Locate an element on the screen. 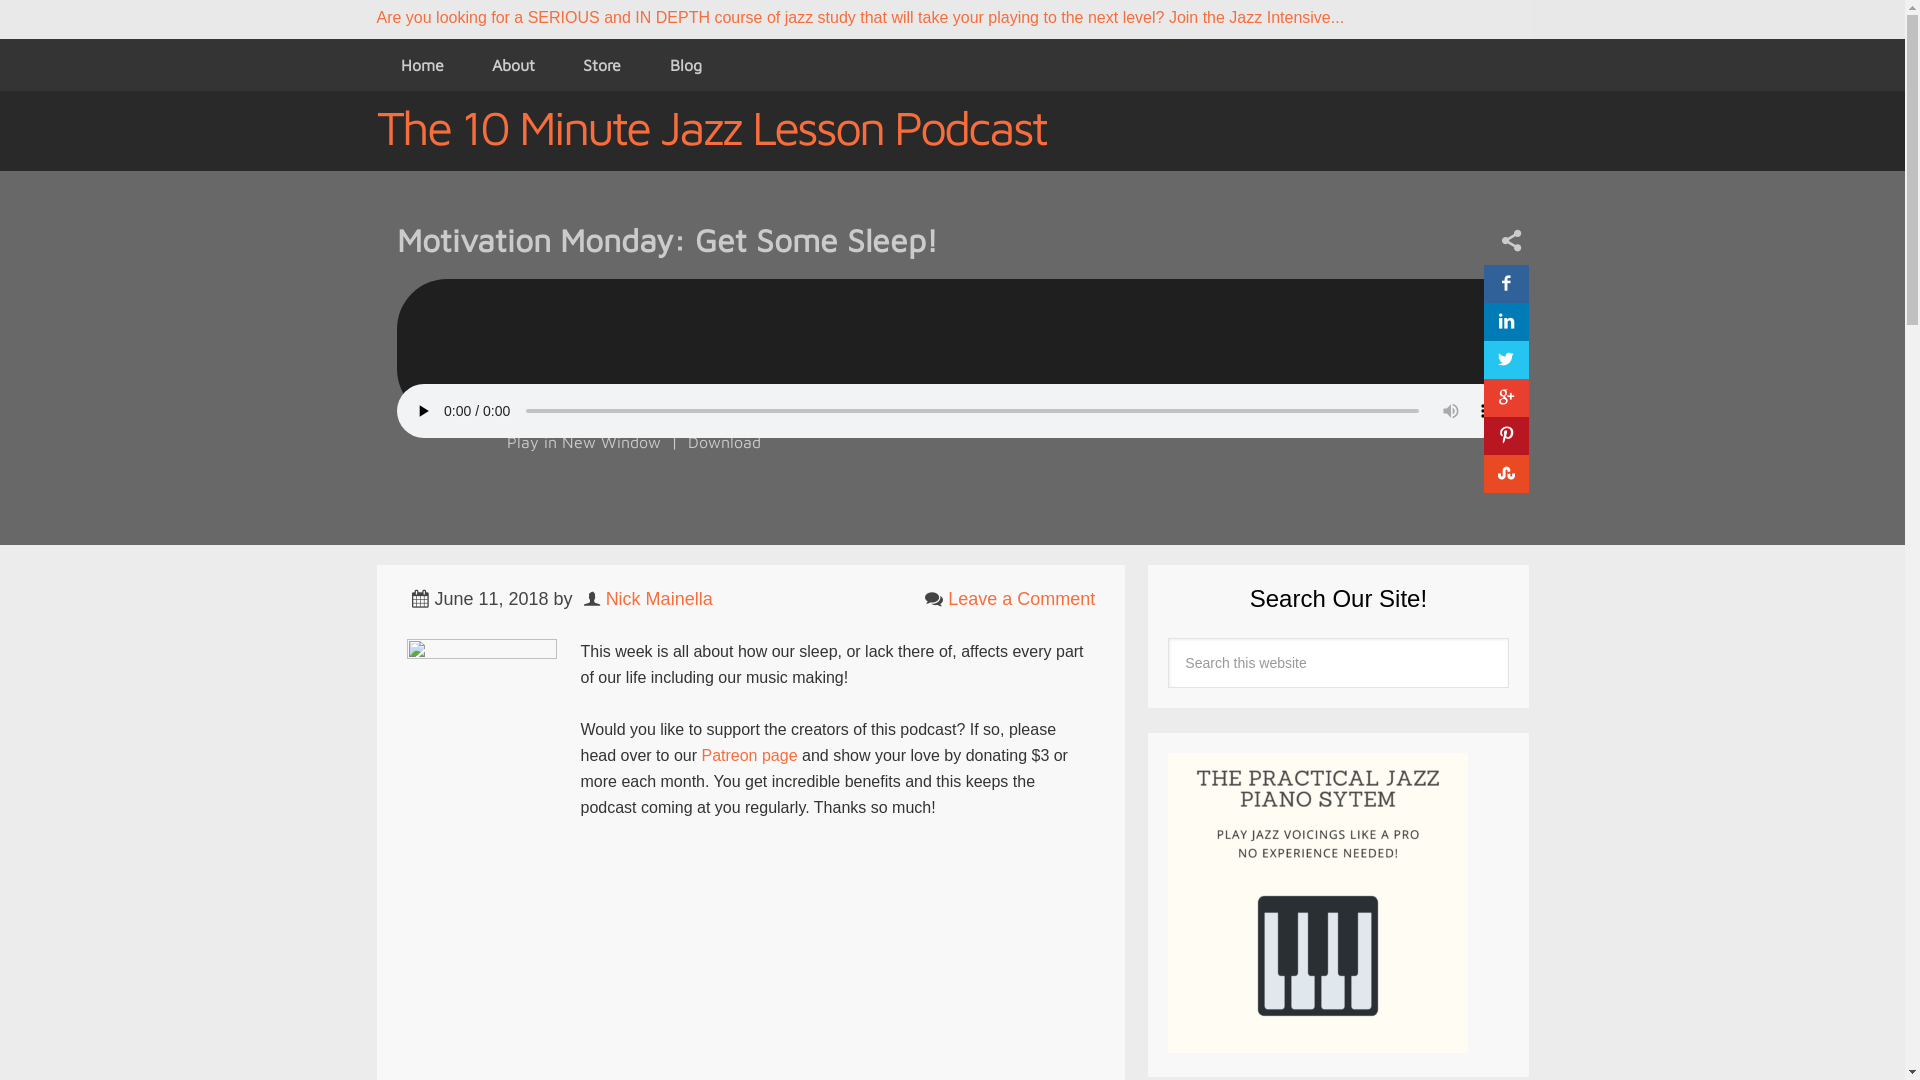 This screenshot has height=1080, width=1920. Nick Mainella is located at coordinates (660, 599).